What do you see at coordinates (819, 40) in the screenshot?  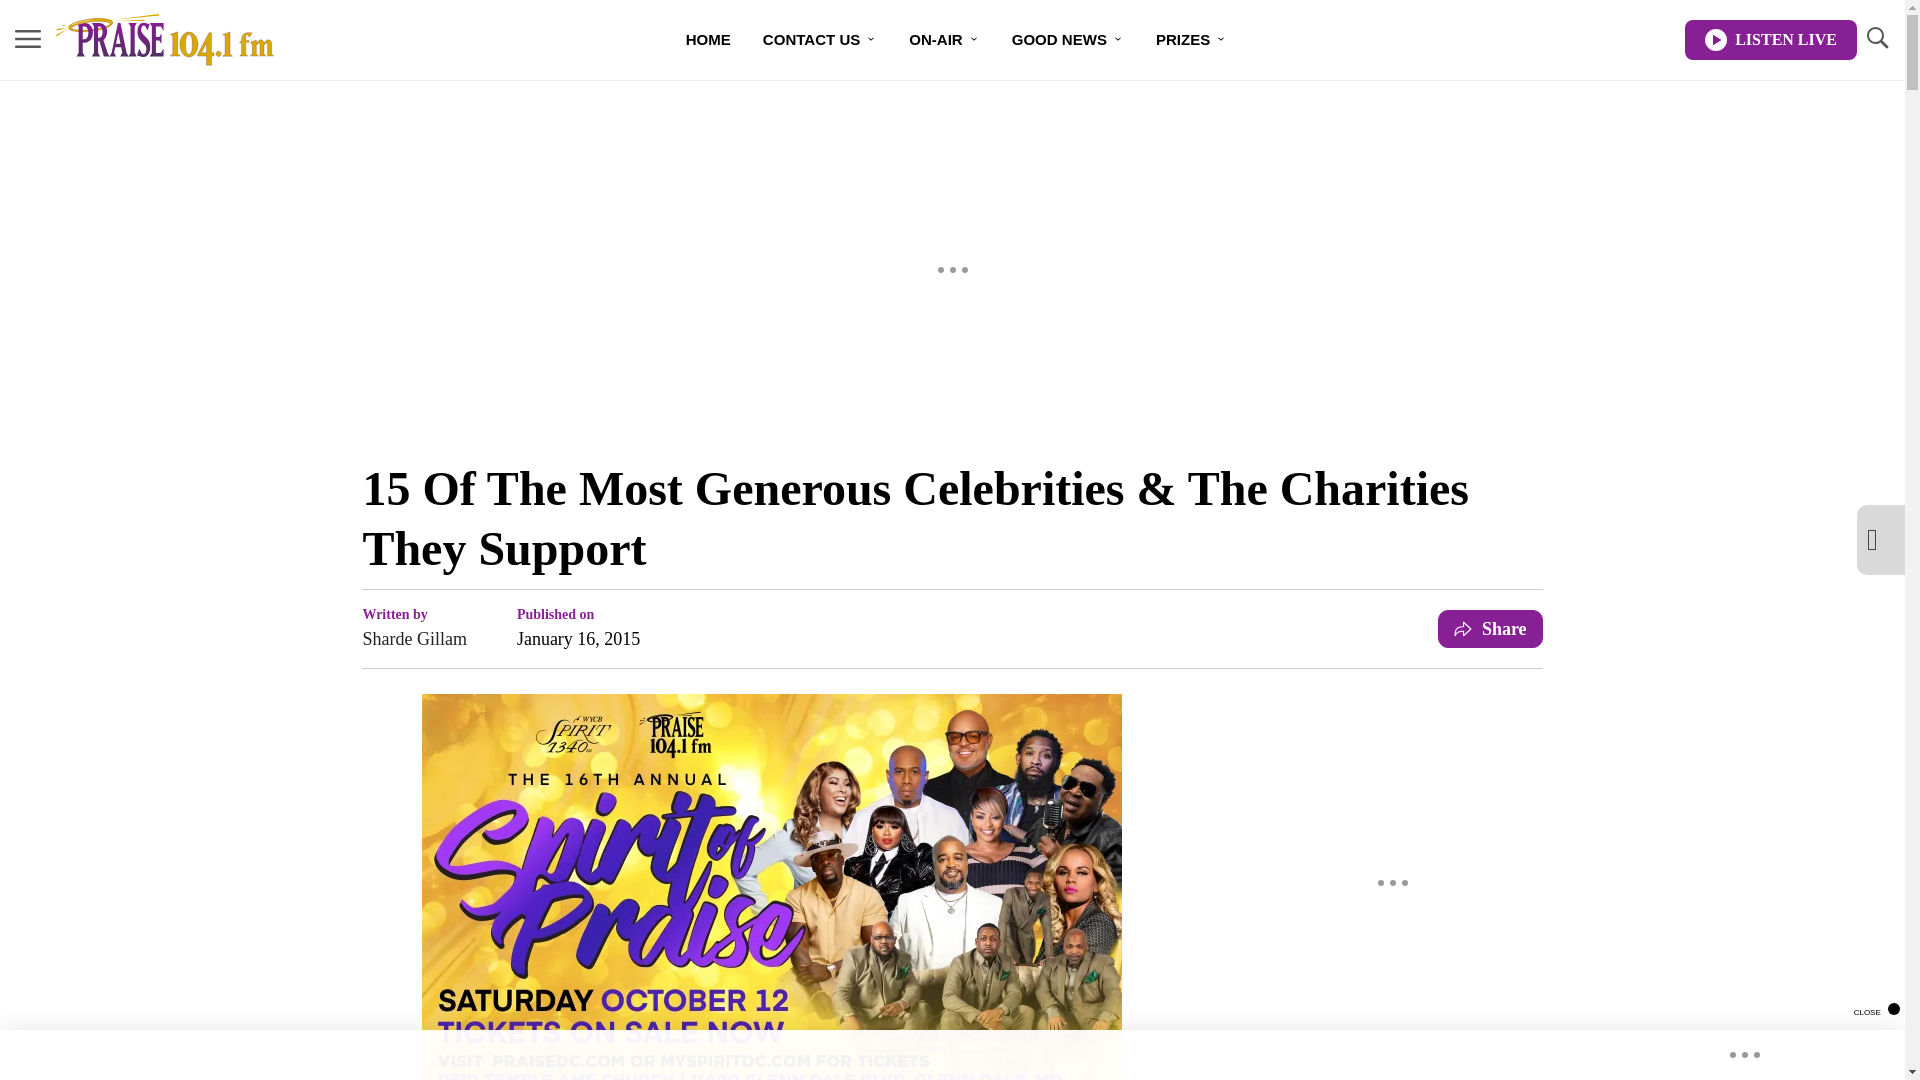 I see `CONTACT US` at bounding box center [819, 40].